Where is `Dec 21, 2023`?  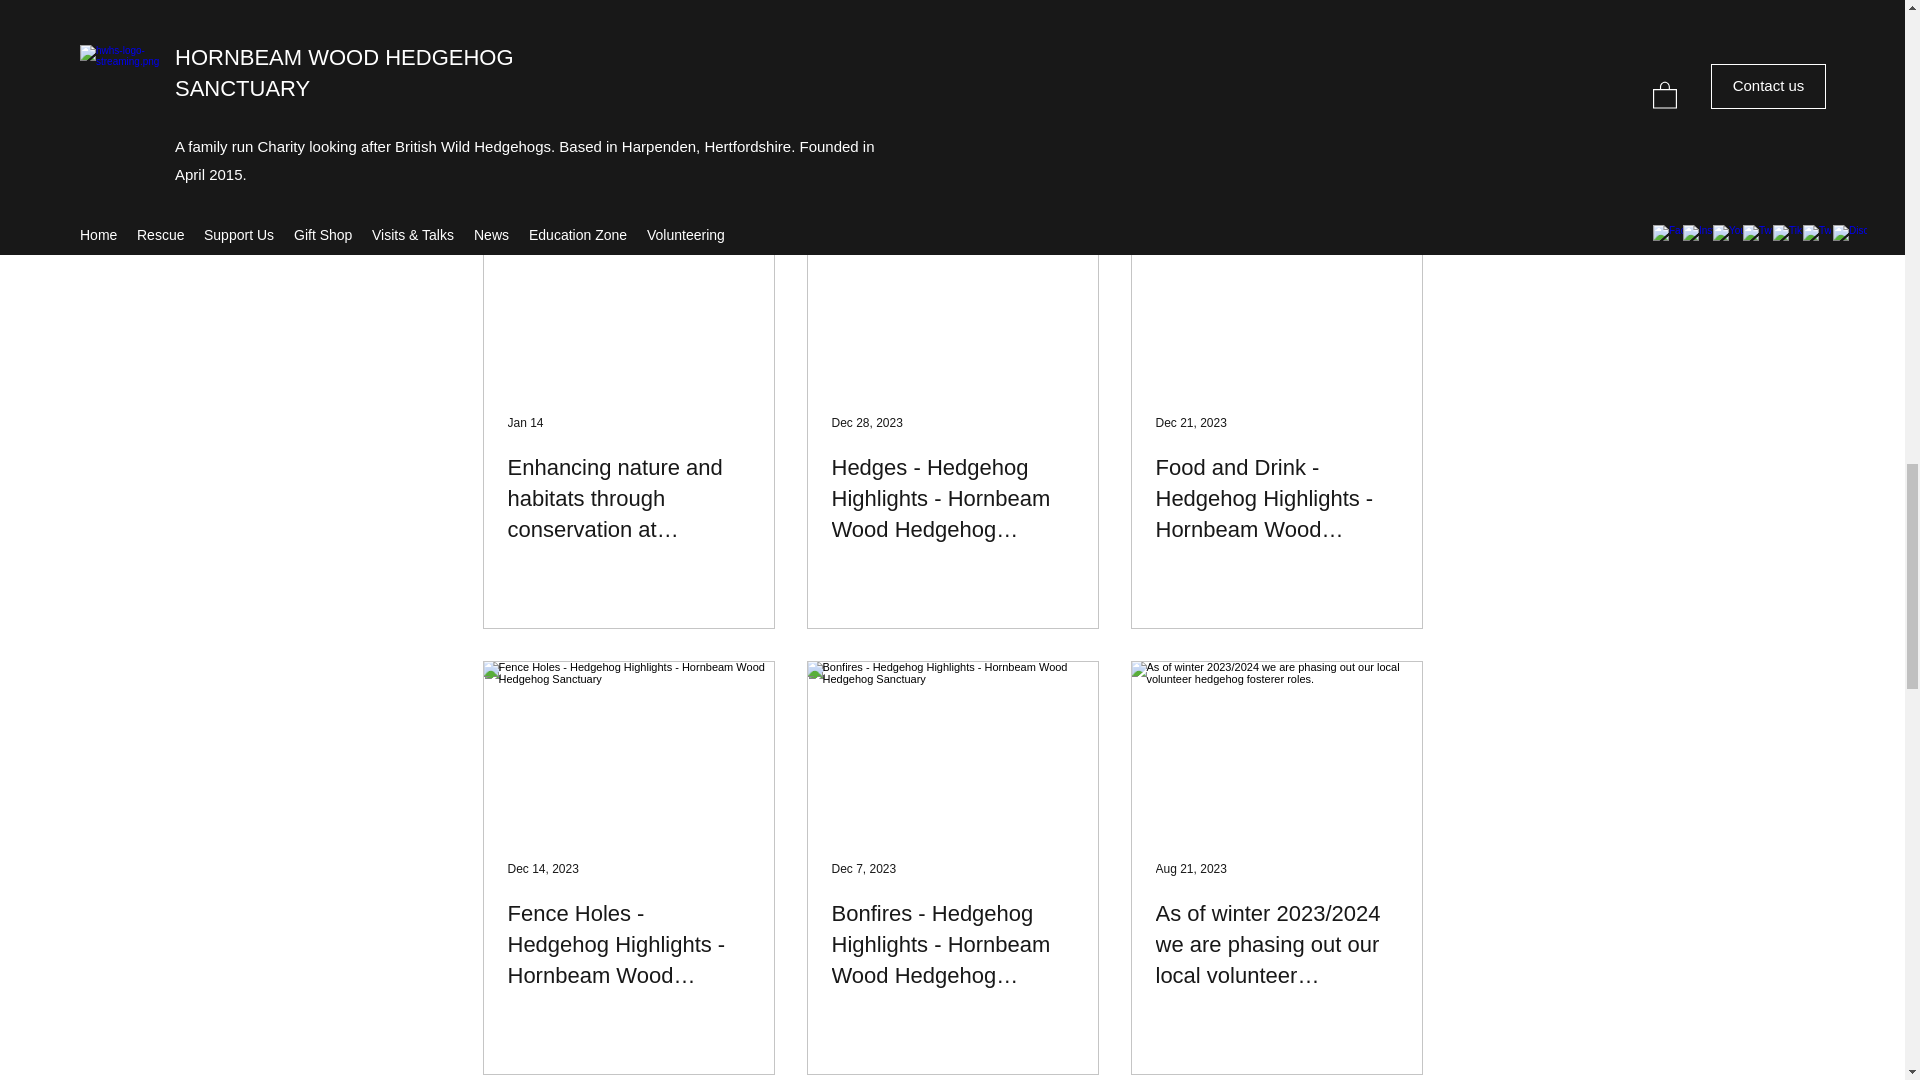 Dec 21, 2023 is located at coordinates (1190, 422).